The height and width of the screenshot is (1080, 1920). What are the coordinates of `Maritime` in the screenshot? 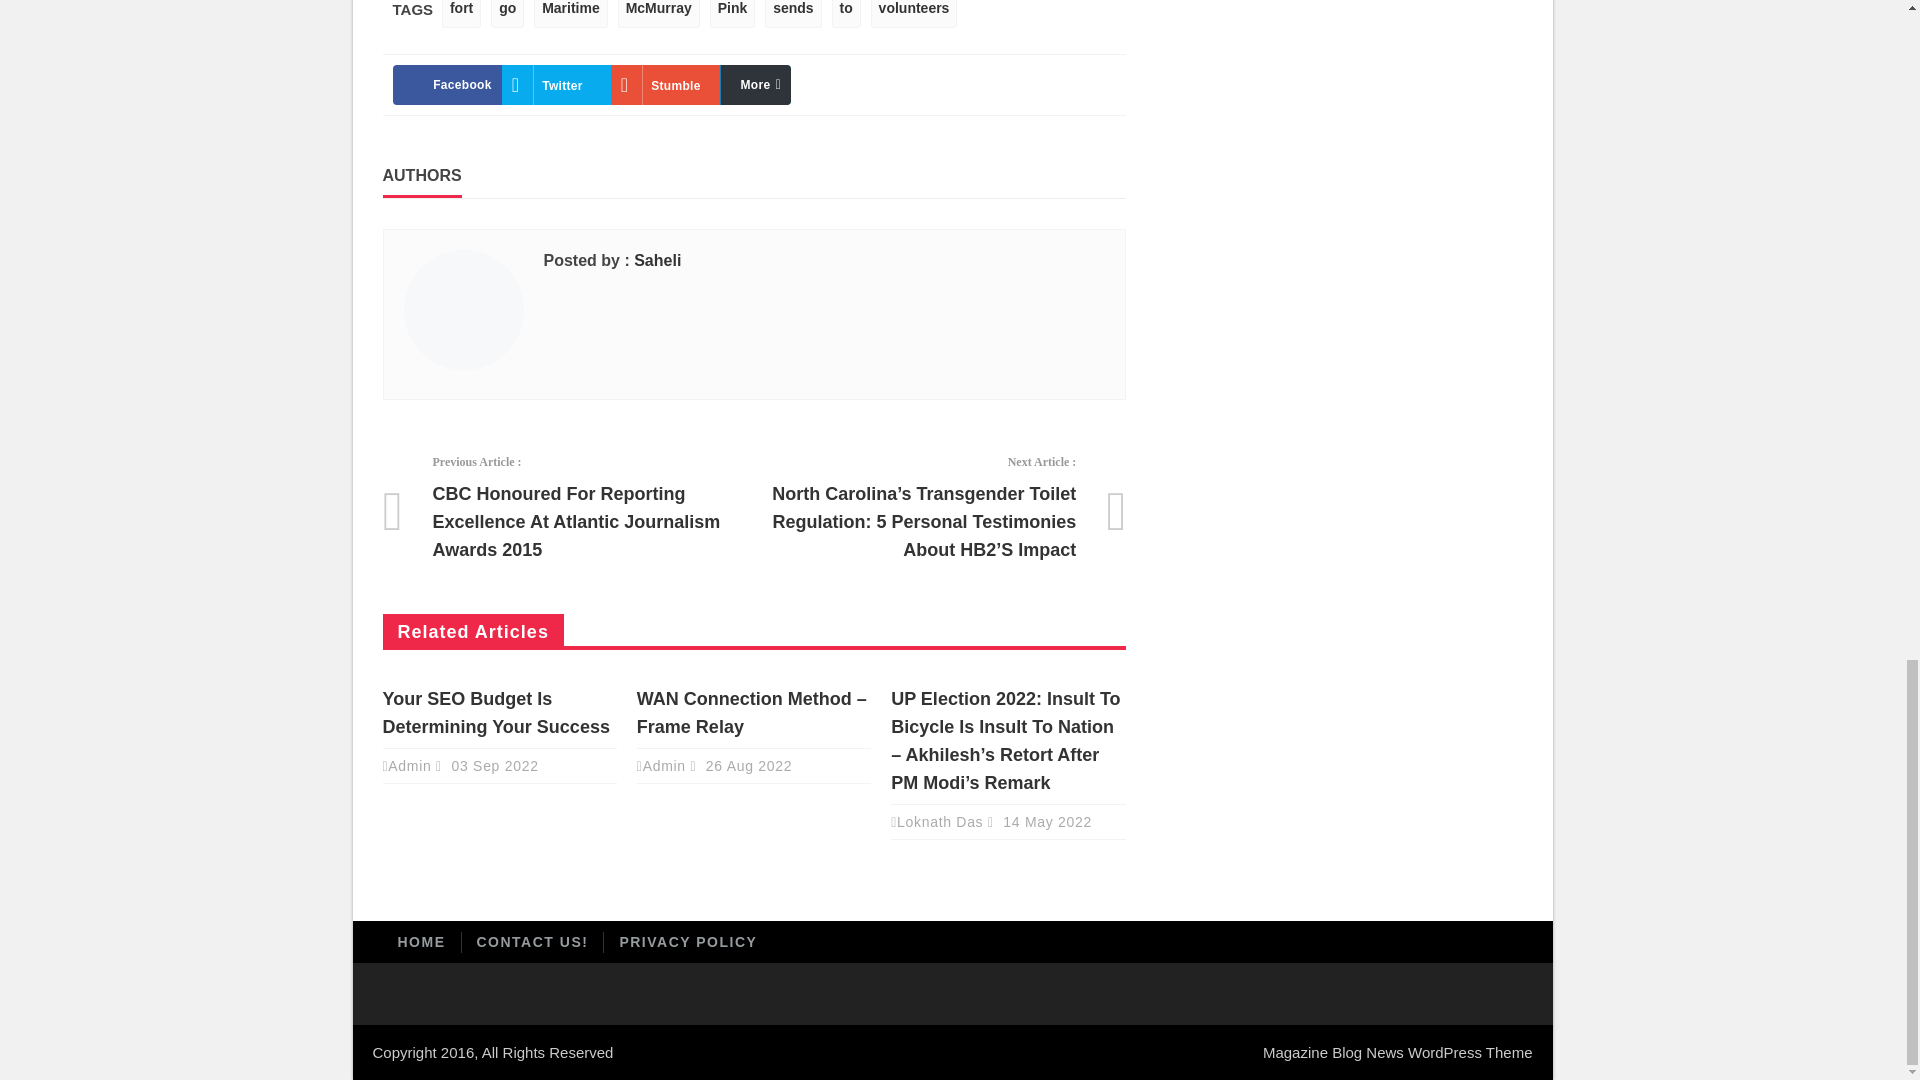 It's located at (570, 14).